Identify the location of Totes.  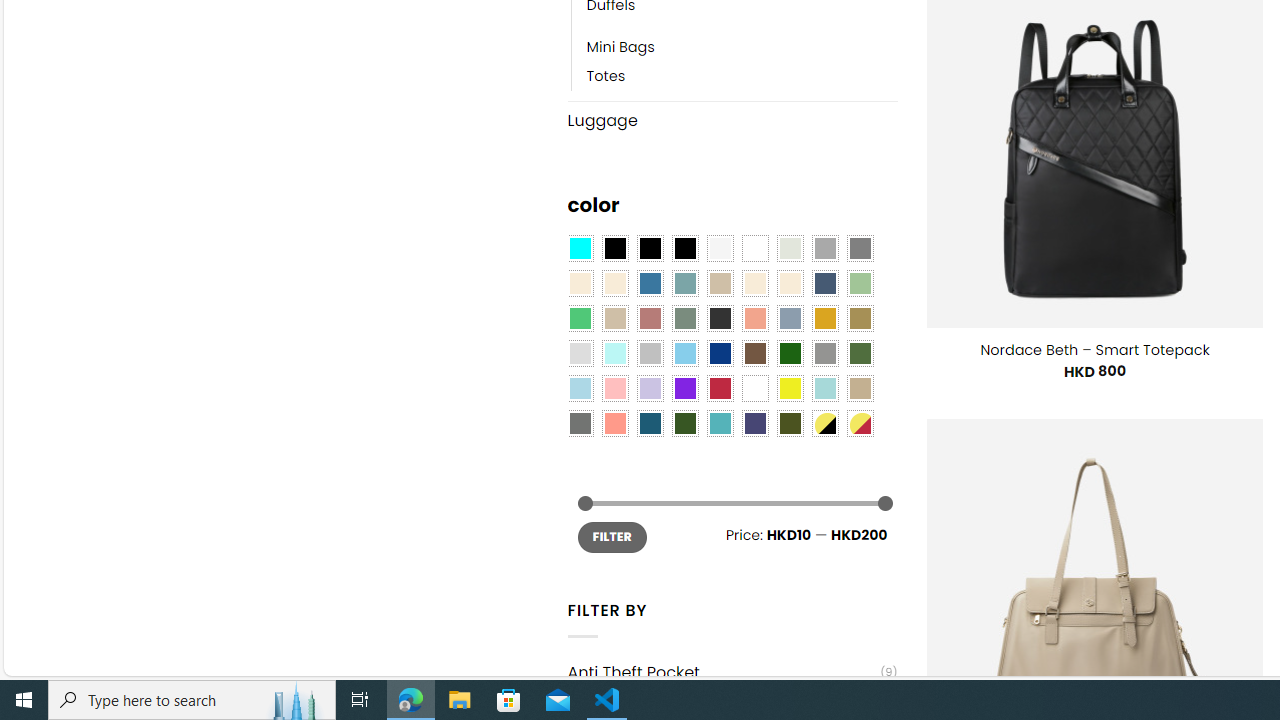
(606, 76).